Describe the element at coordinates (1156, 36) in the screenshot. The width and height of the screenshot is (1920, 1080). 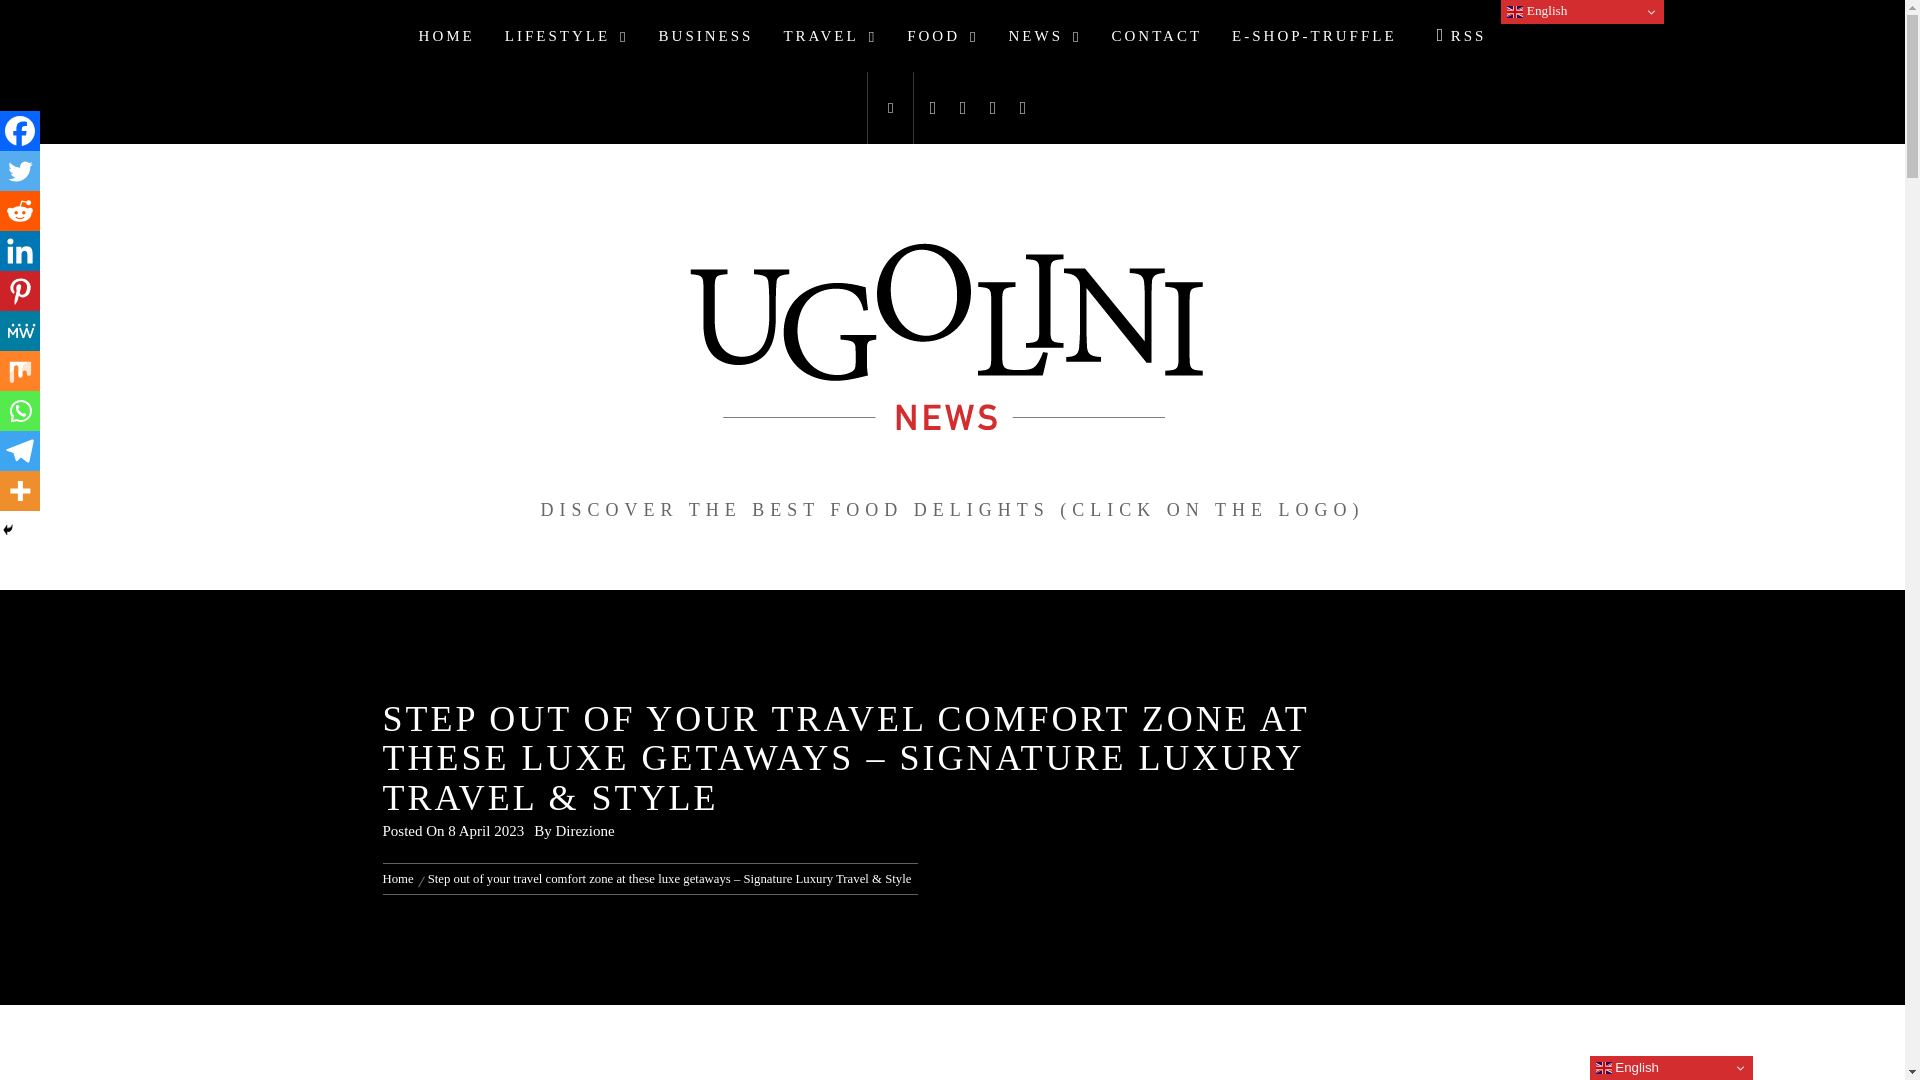
I see `CONTACT` at that location.